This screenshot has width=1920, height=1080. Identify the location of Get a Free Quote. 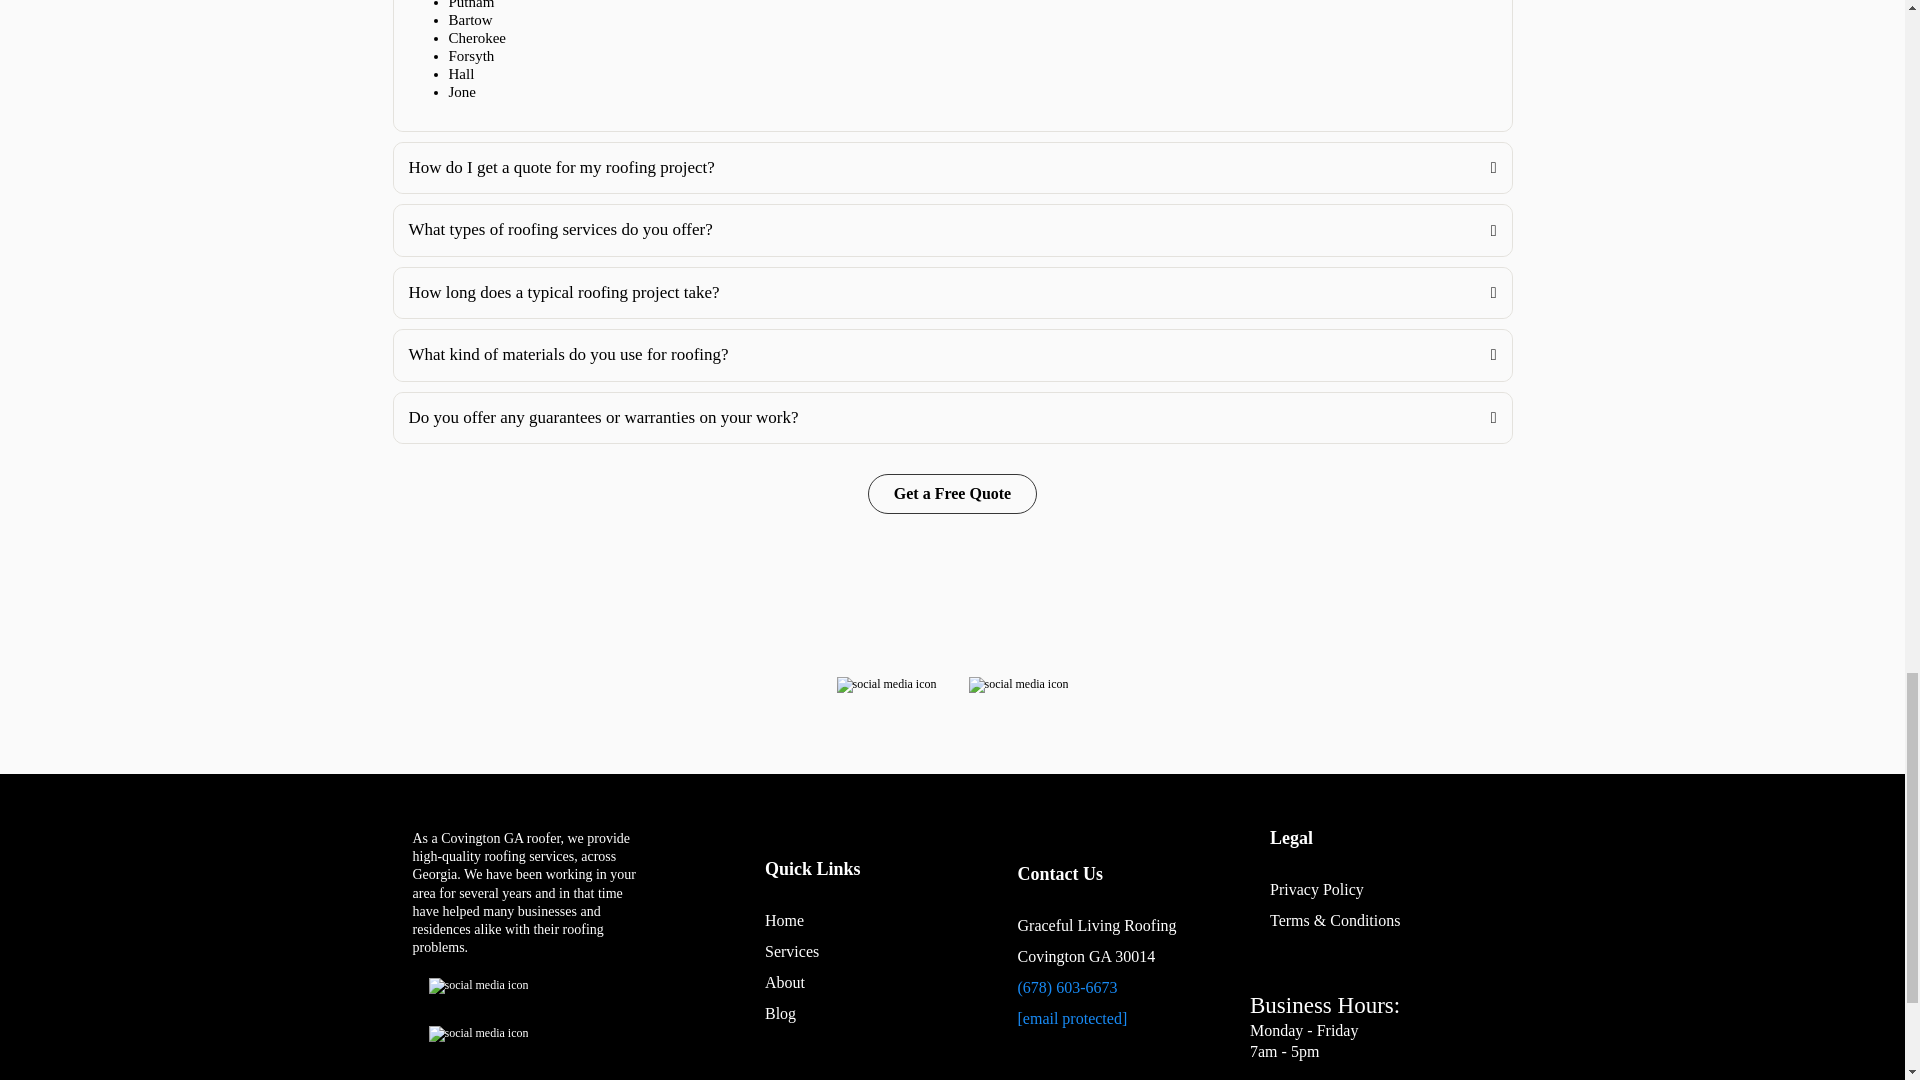
(952, 494).